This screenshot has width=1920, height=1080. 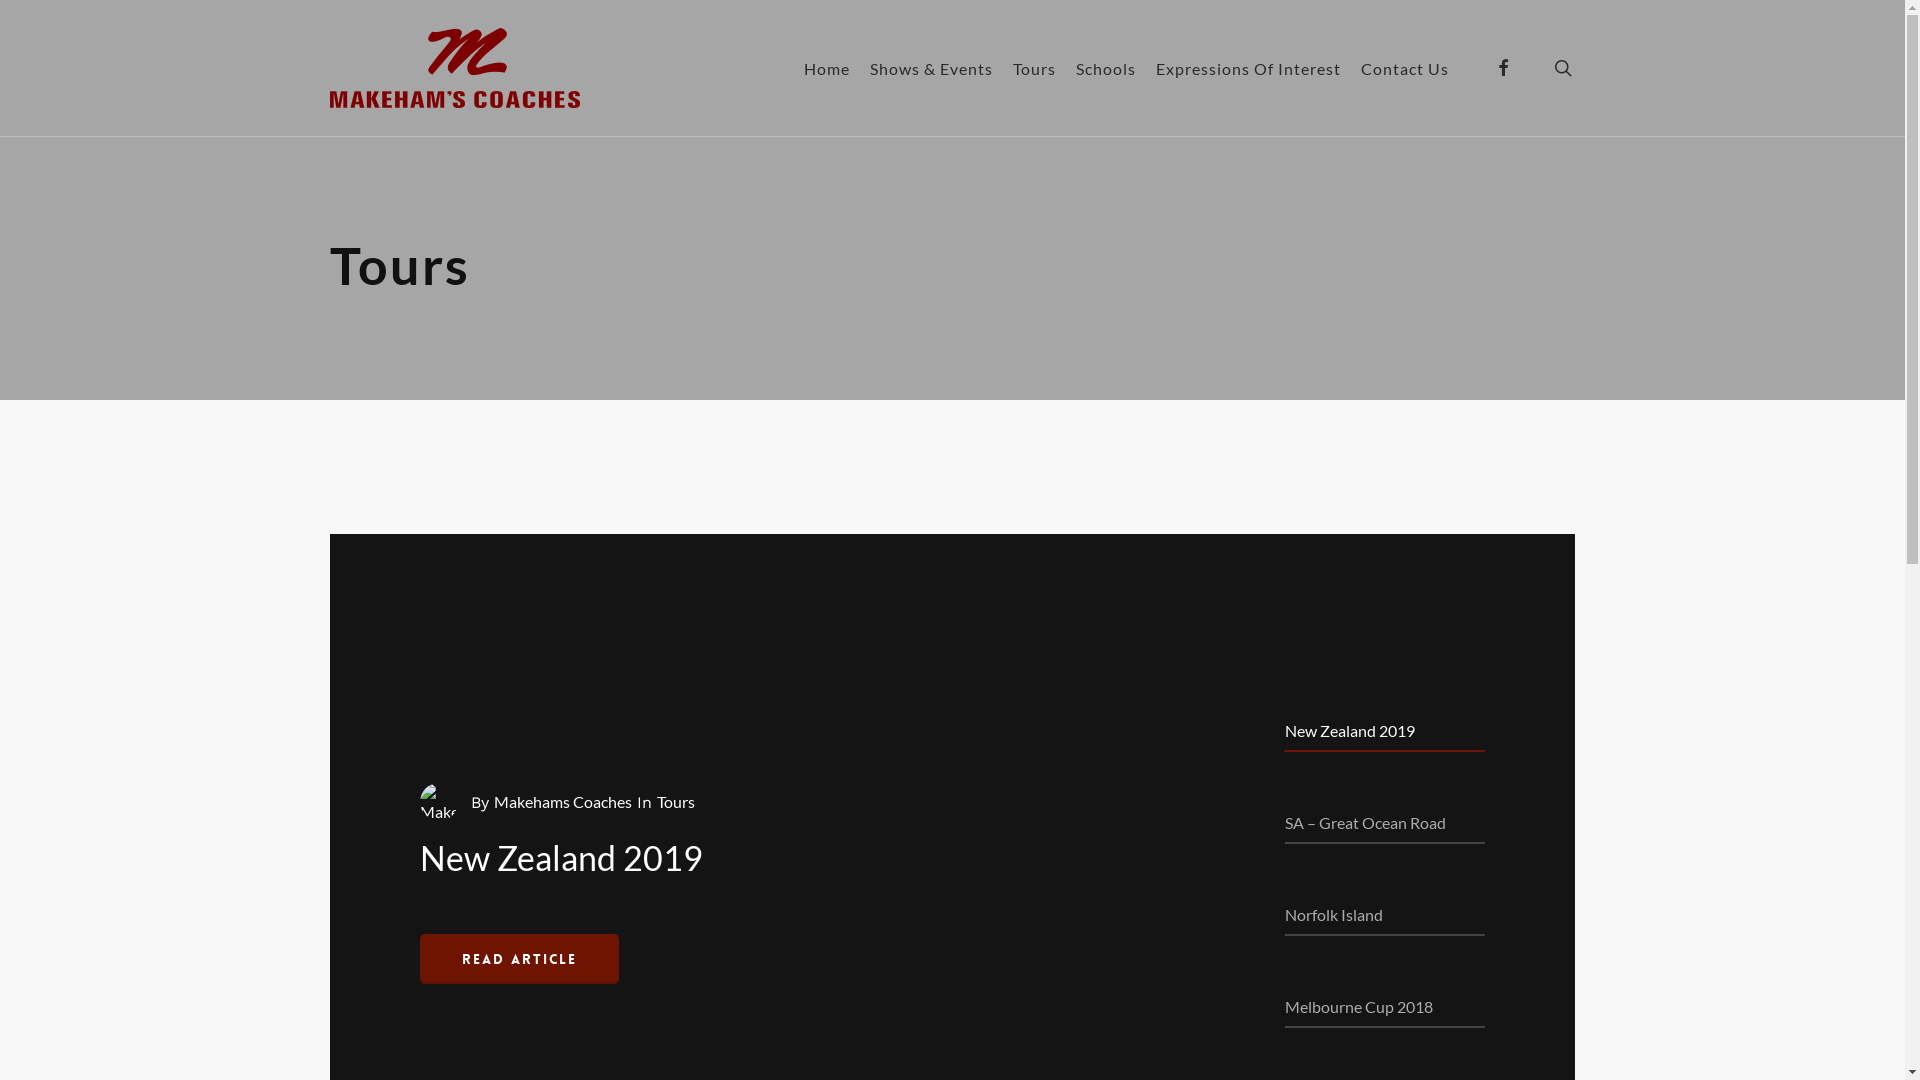 What do you see at coordinates (1503, 69) in the screenshot?
I see `Facebook` at bounding box center [1503, 69].